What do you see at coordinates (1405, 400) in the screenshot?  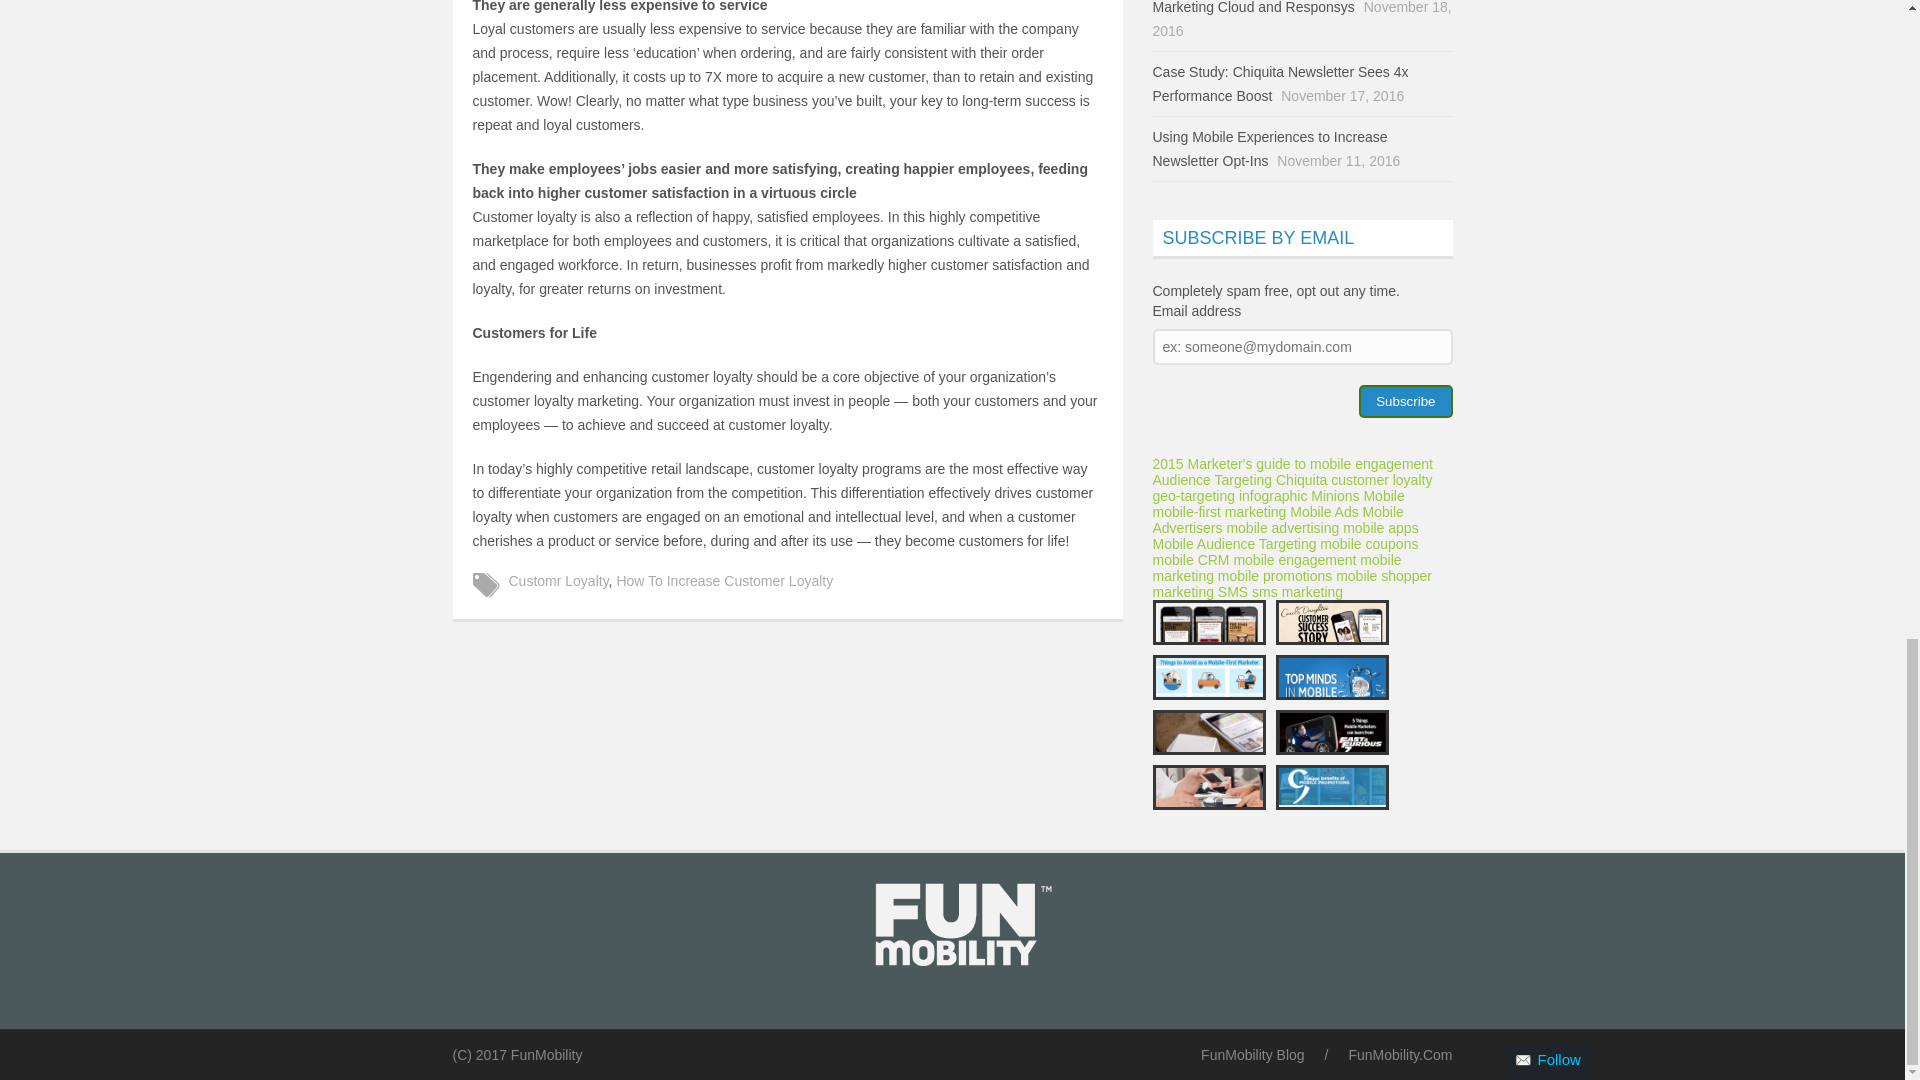 I see `Subscribe` at bounding box center [1405, 400].